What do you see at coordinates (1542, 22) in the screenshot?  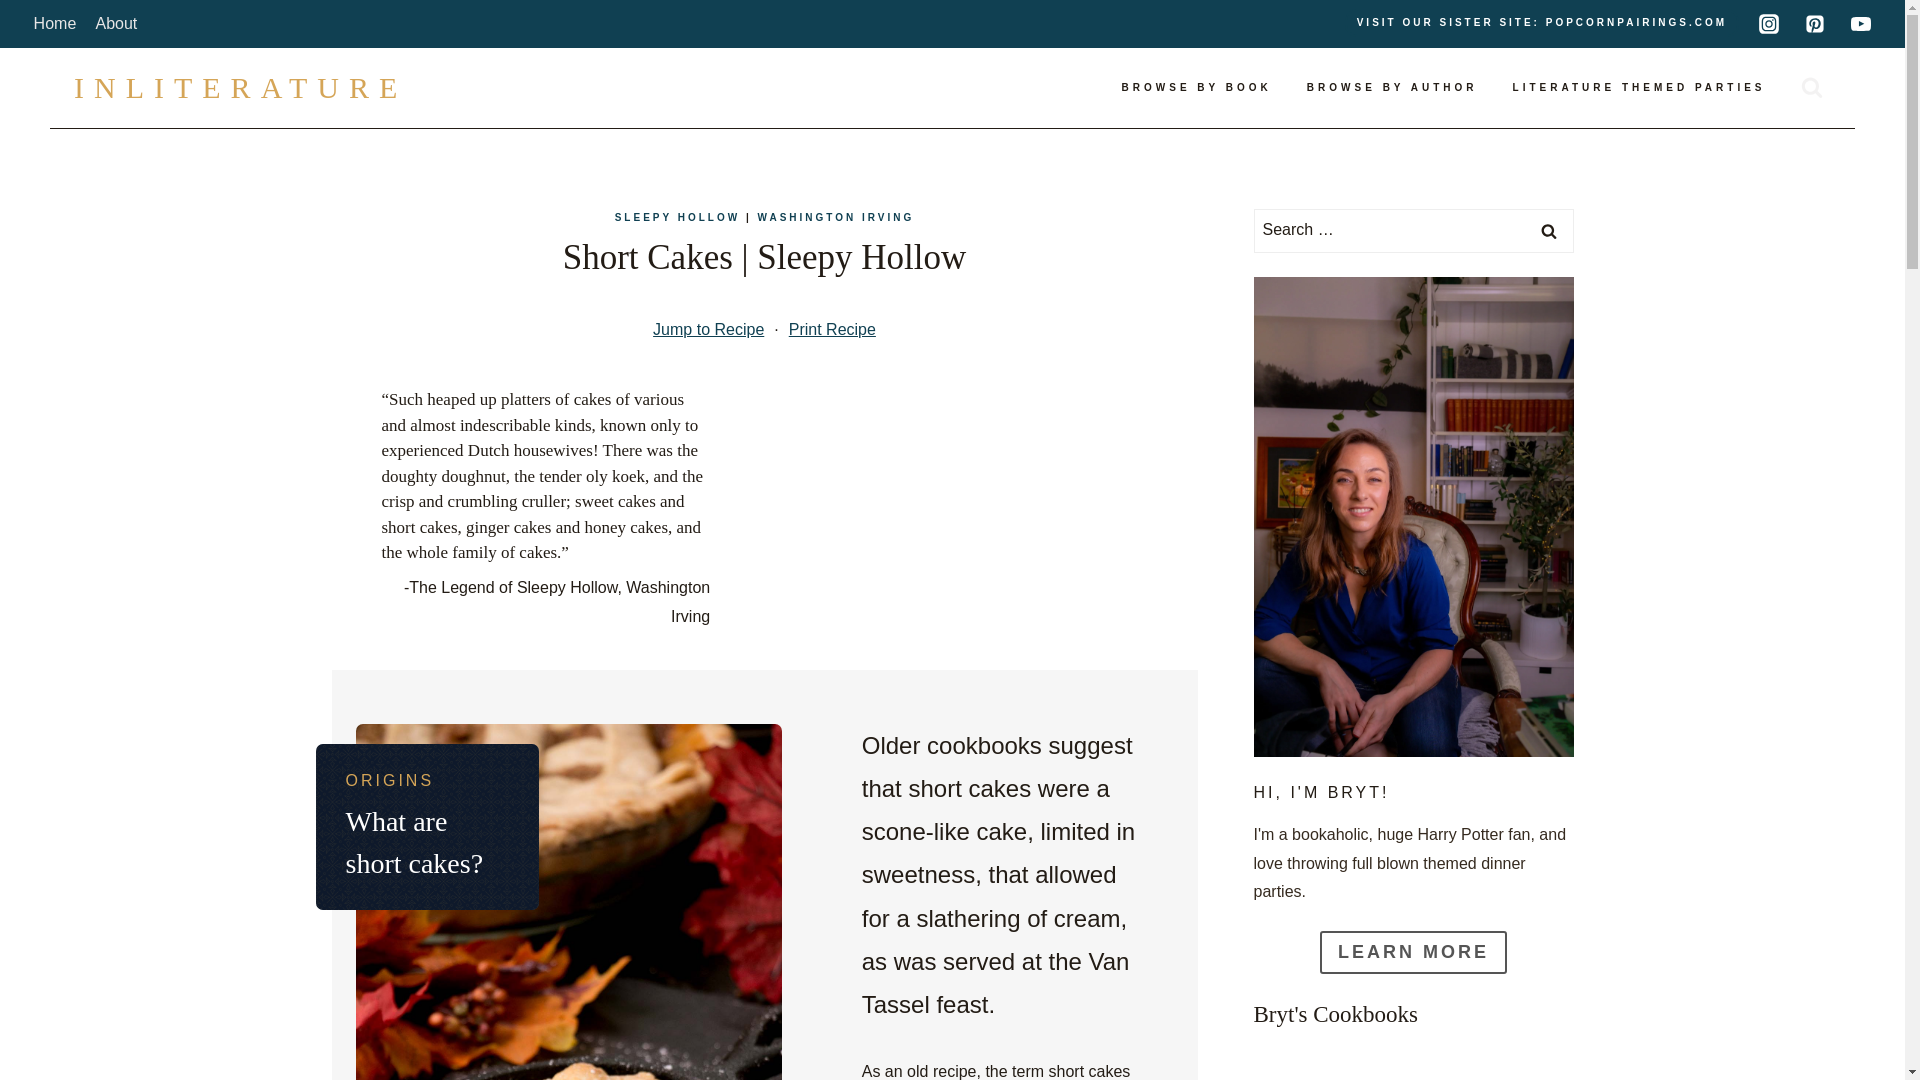 I see `VISIT OUR SISTER SITE: POPCORNPAIRINGS.COM` at bounding box center [1542, 22].